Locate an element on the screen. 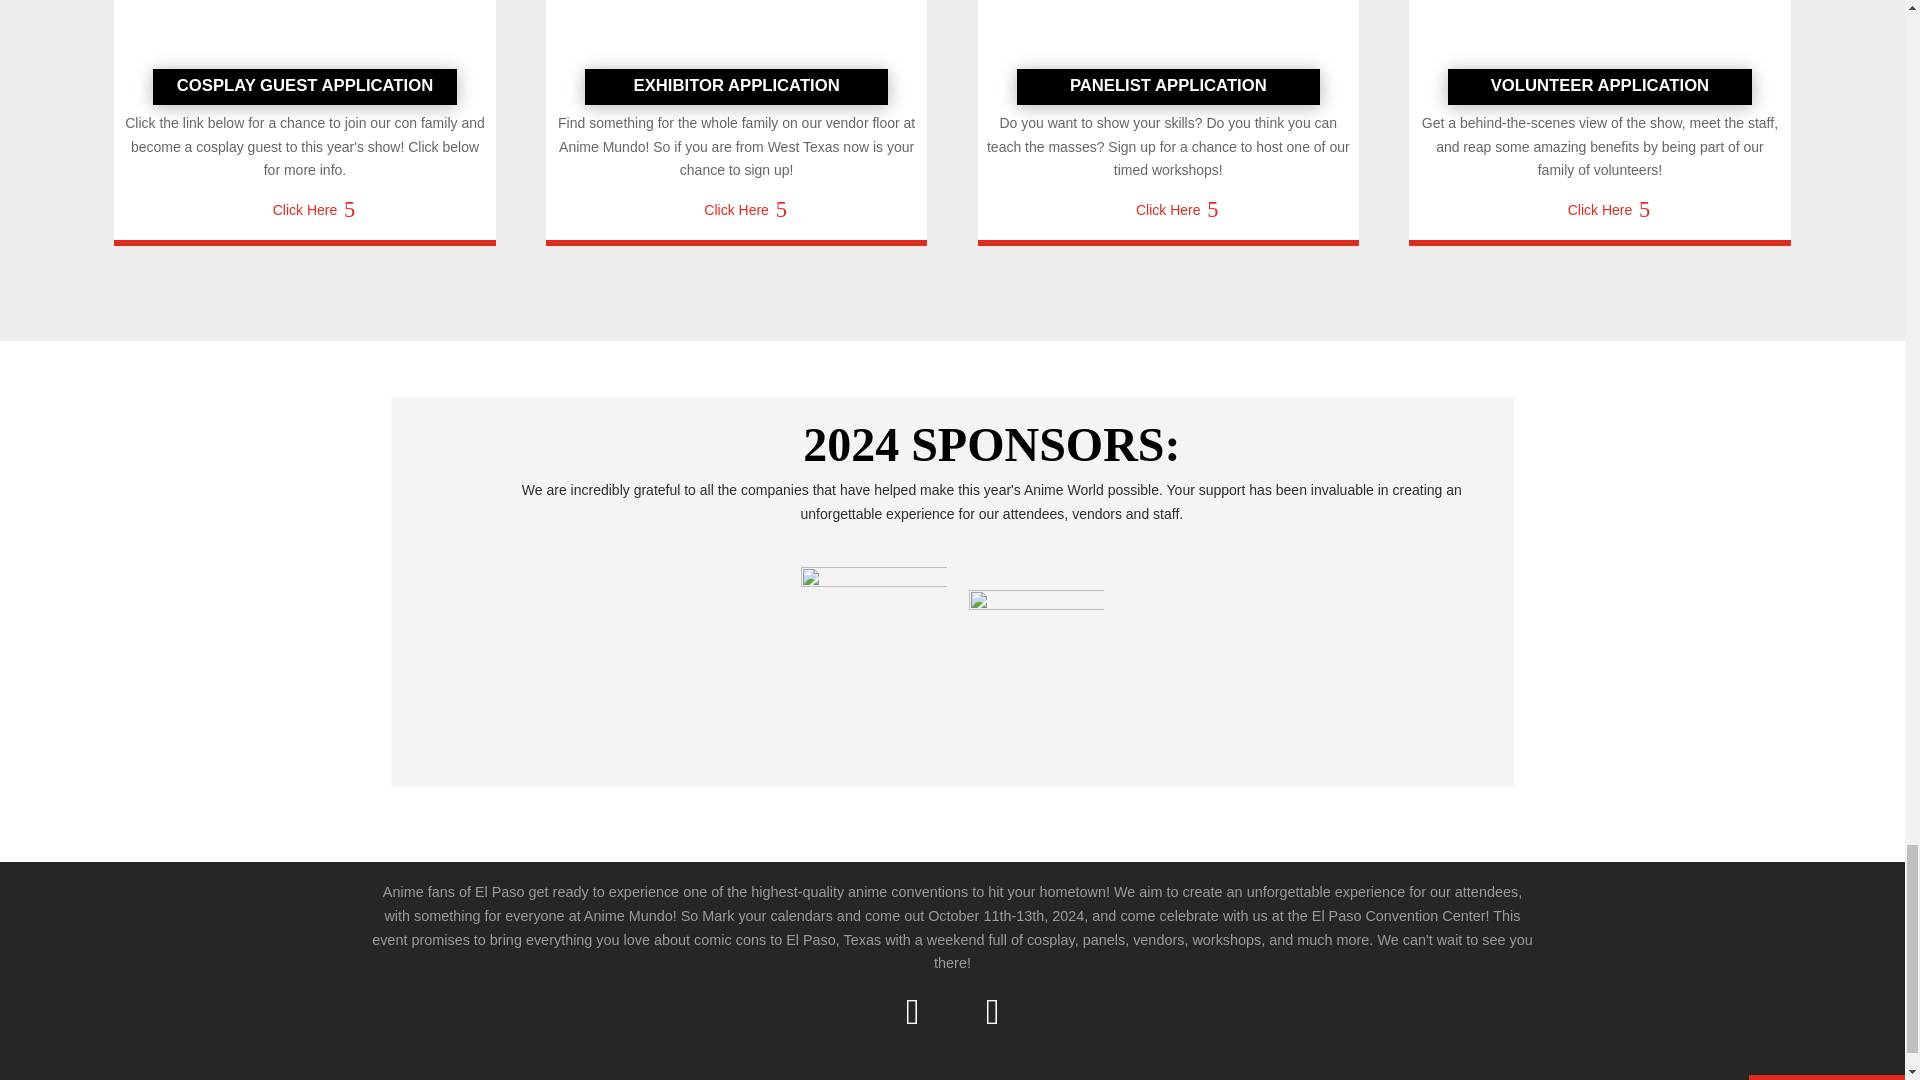  Click Here is located at coordinates (736, 210).